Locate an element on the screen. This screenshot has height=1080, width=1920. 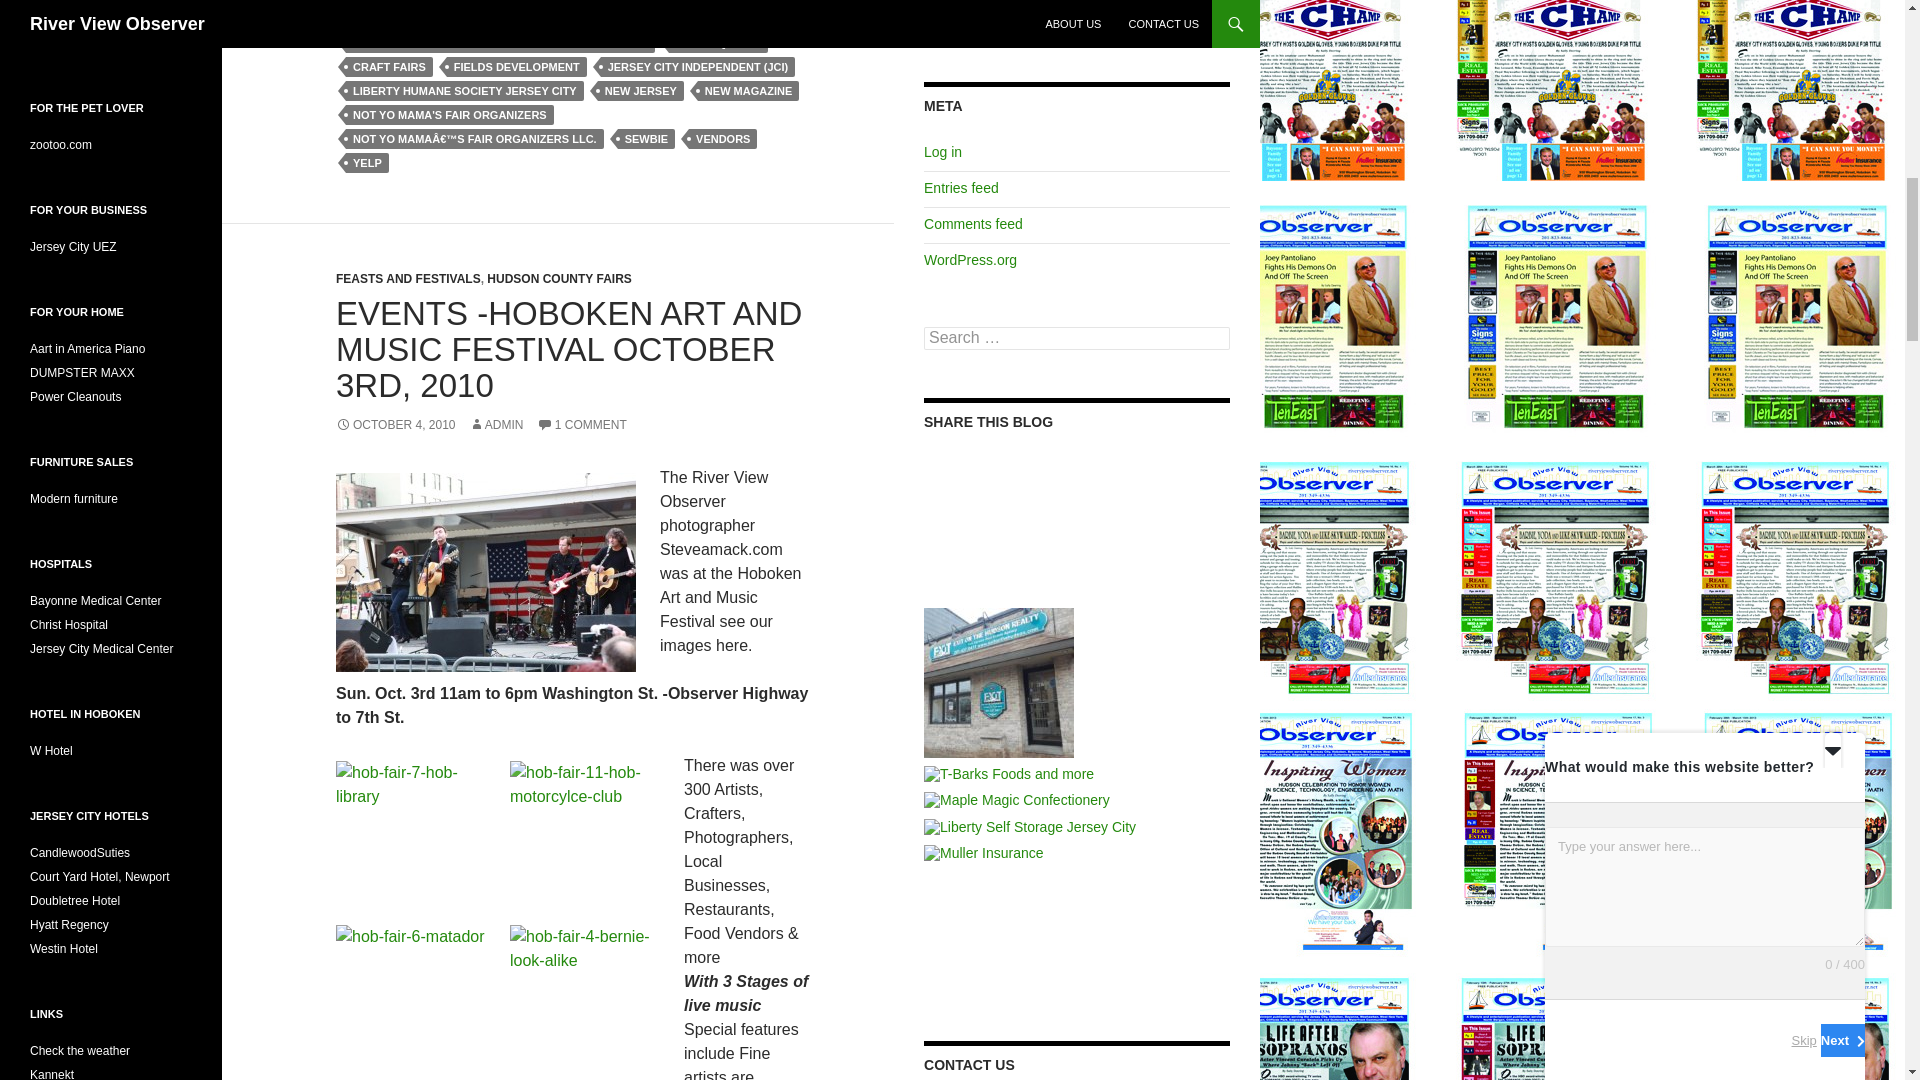
OCTOBER 4, 2010 is located at coordinates (396, 424).